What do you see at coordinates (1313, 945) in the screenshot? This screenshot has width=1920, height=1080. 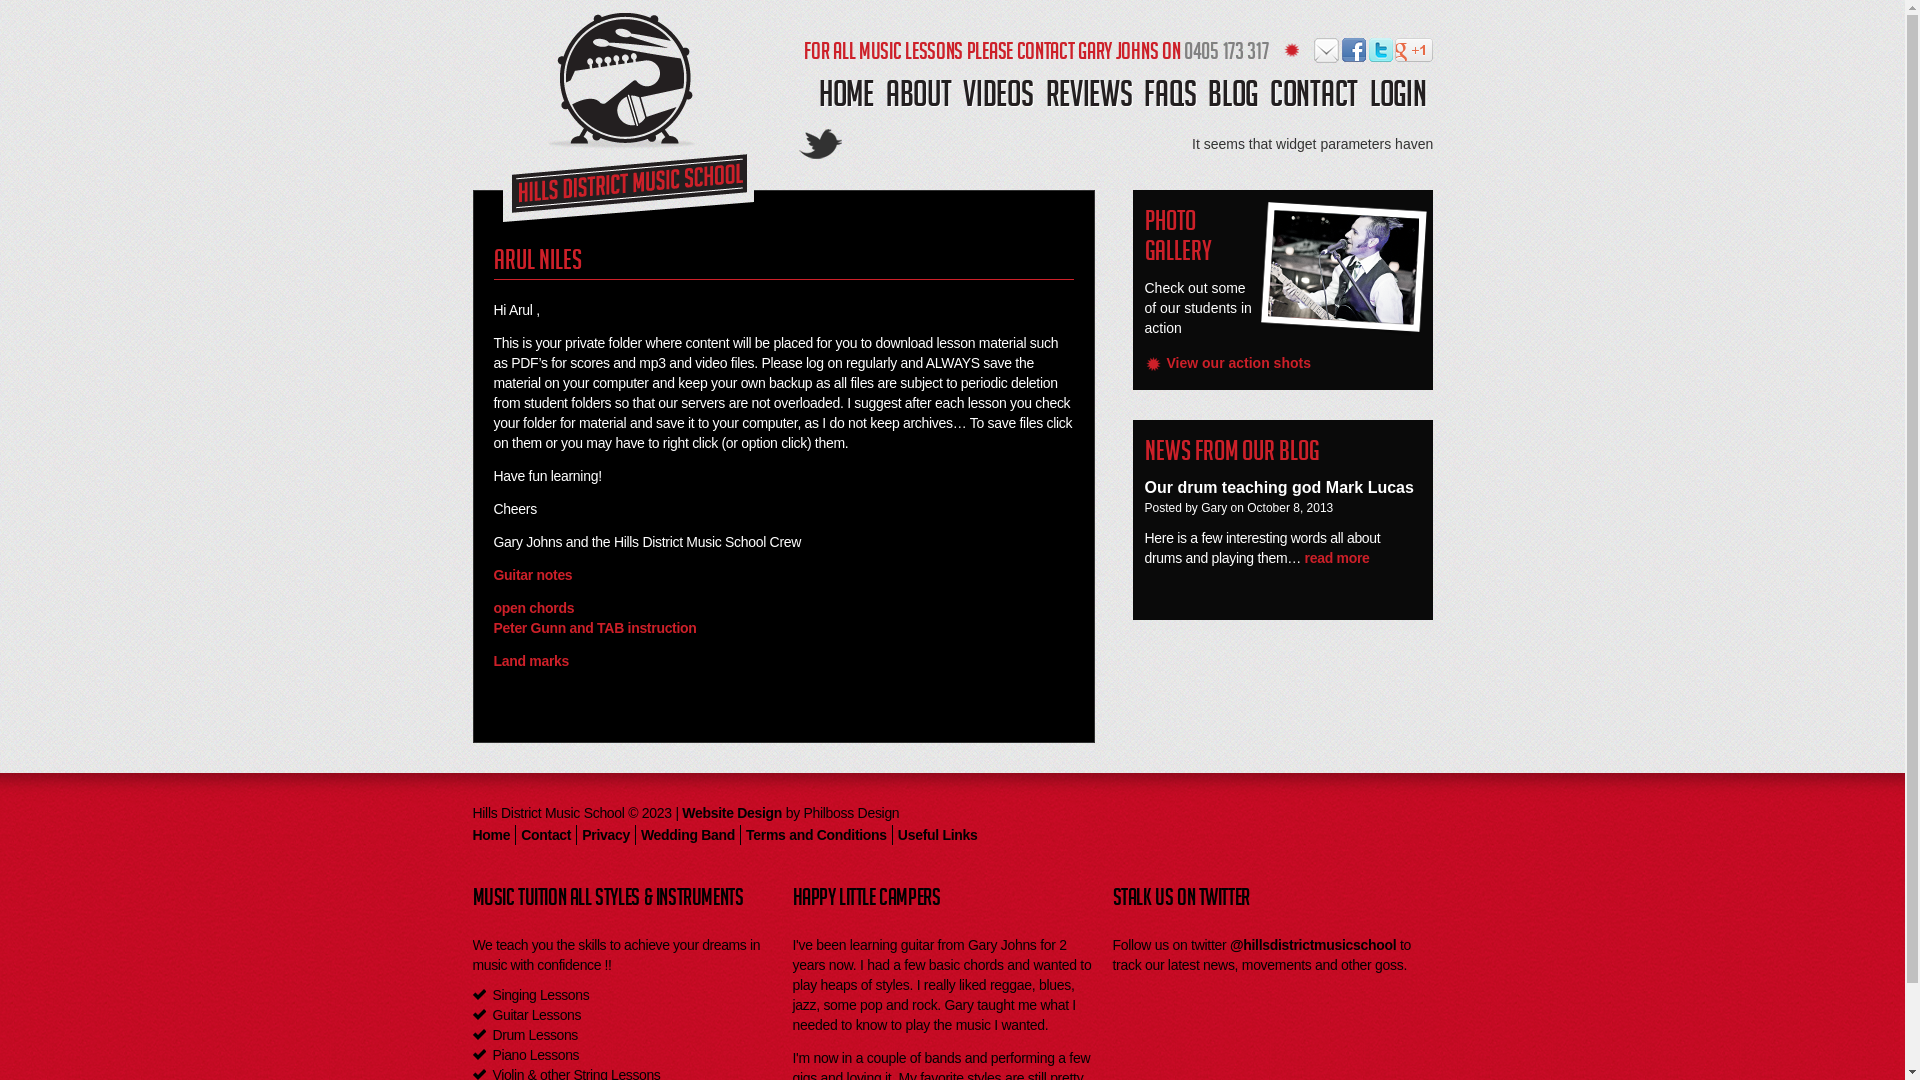 I see `@hillsdistrictmusicschool` at bounding box center [1313, 945].